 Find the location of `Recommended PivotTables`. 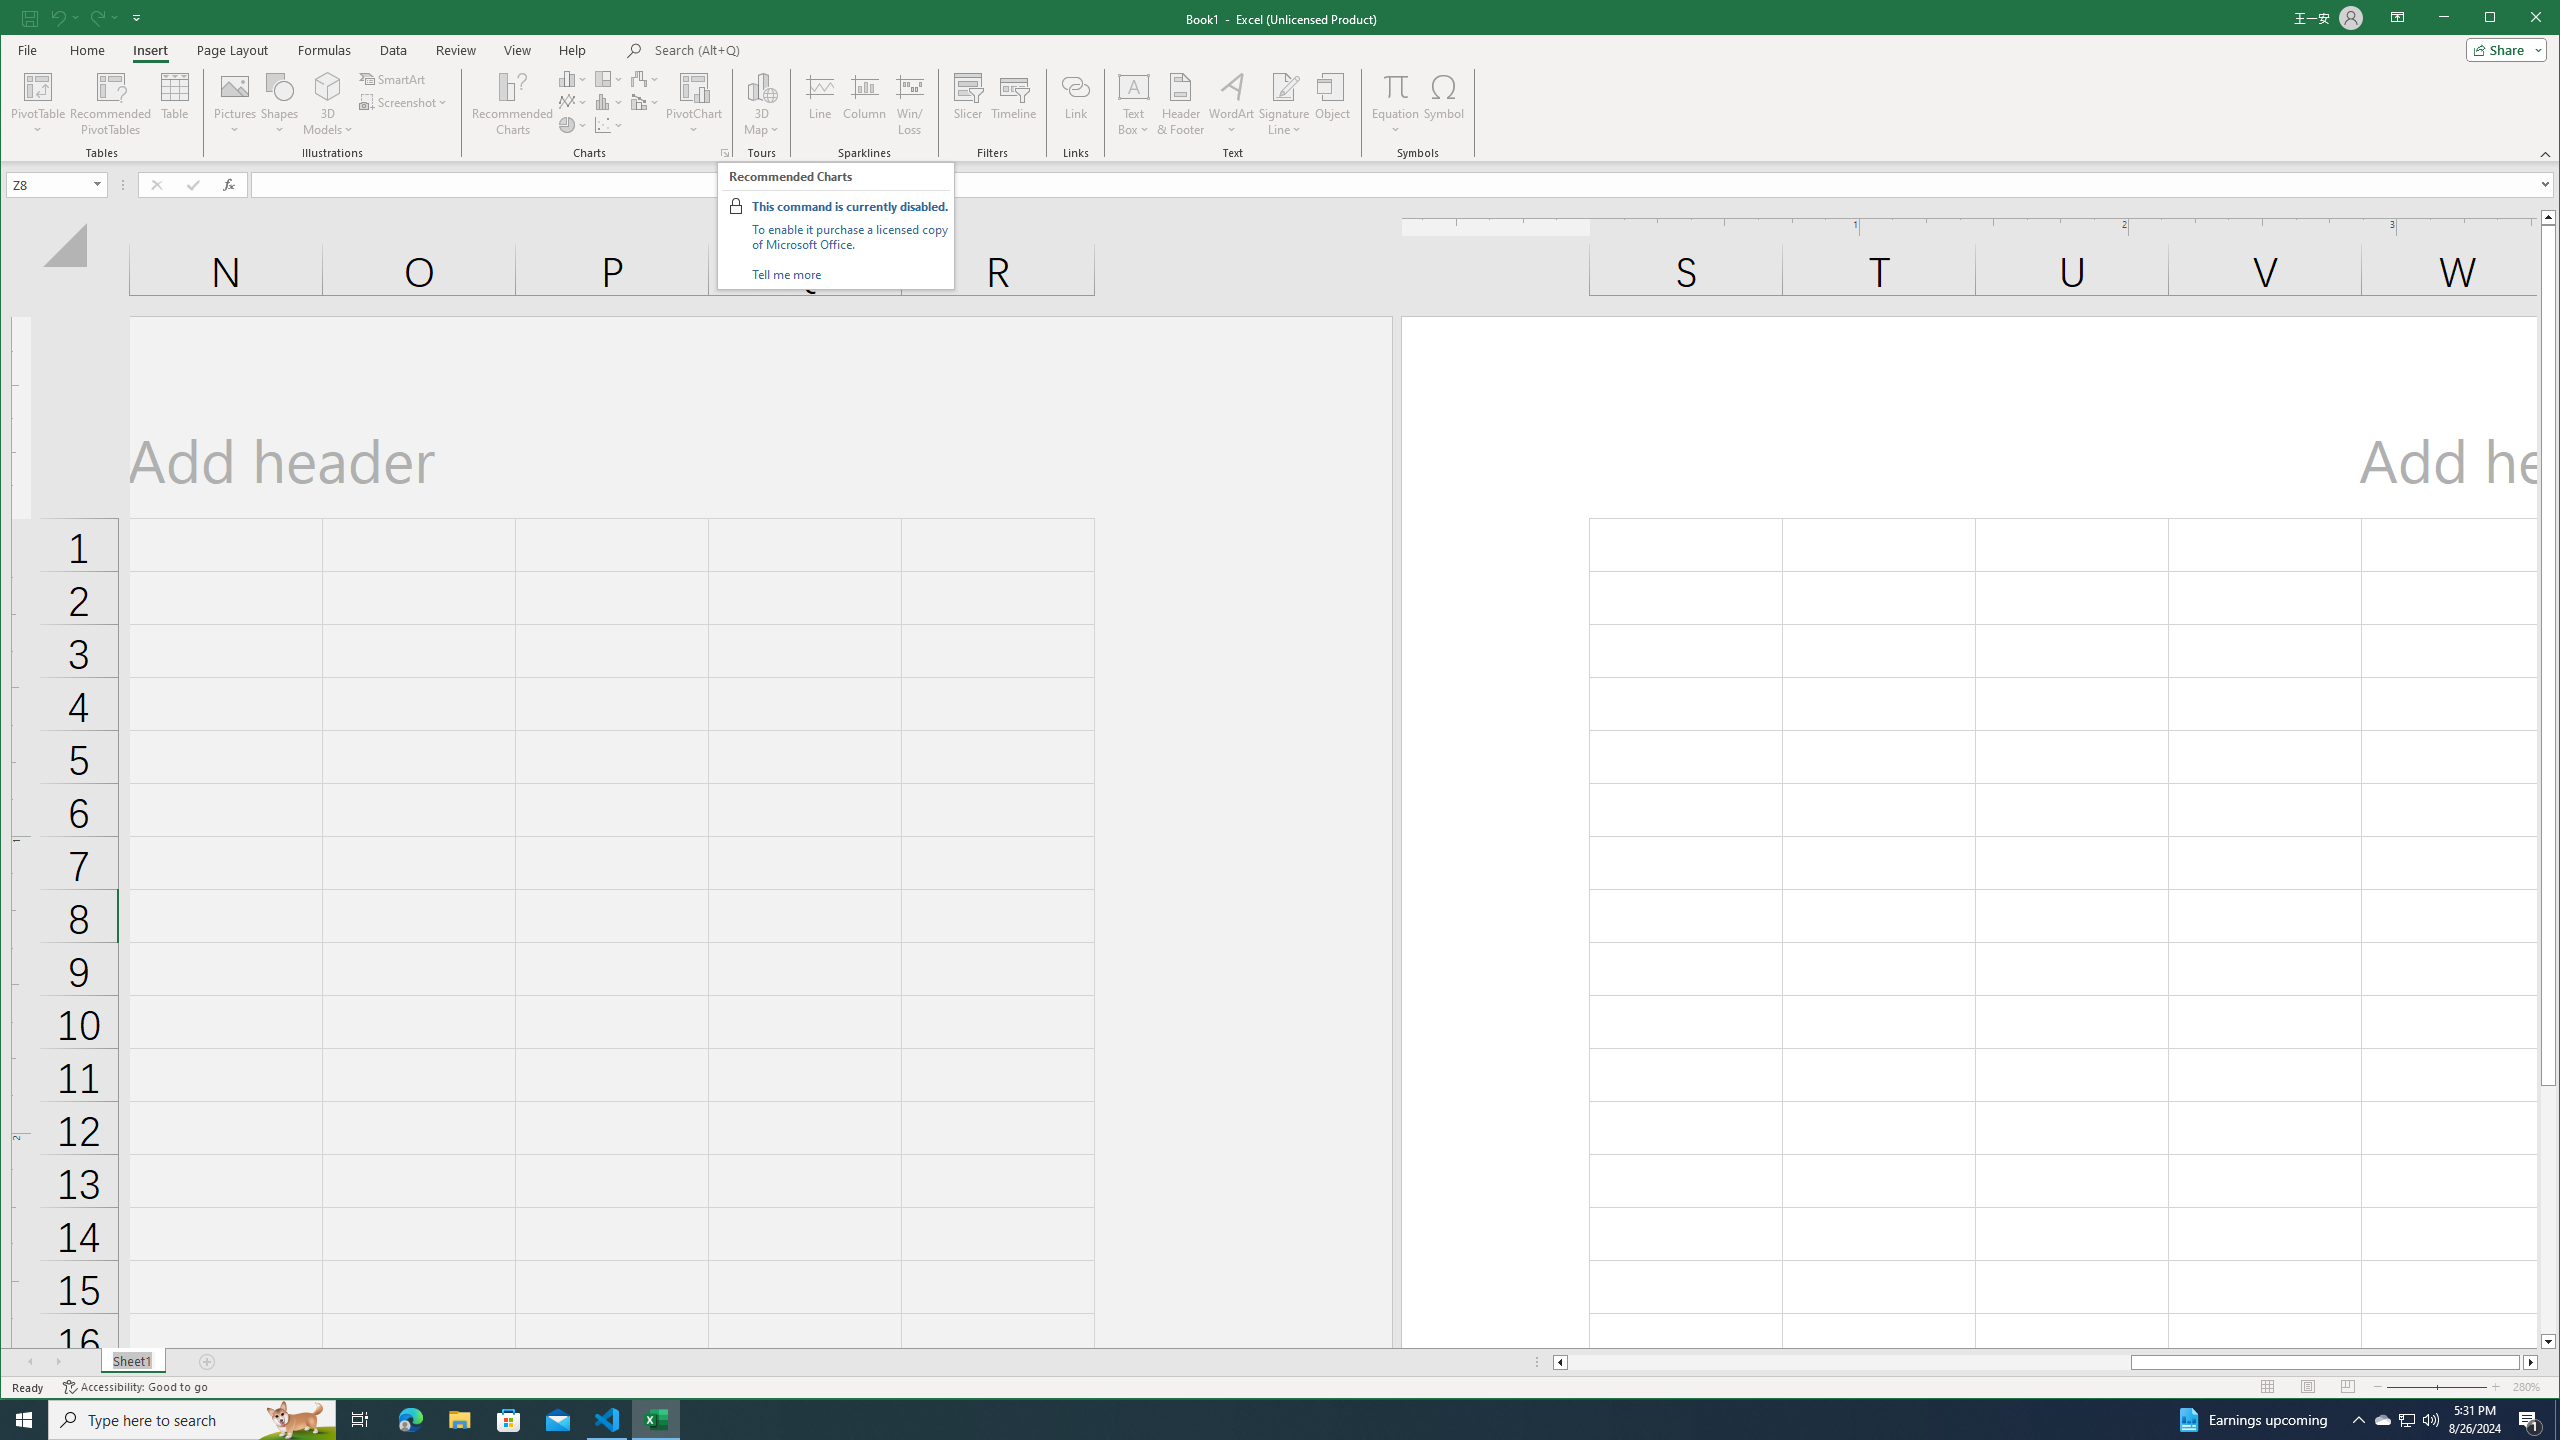

Recommended PivotTables is located at coordinates (111, 104).